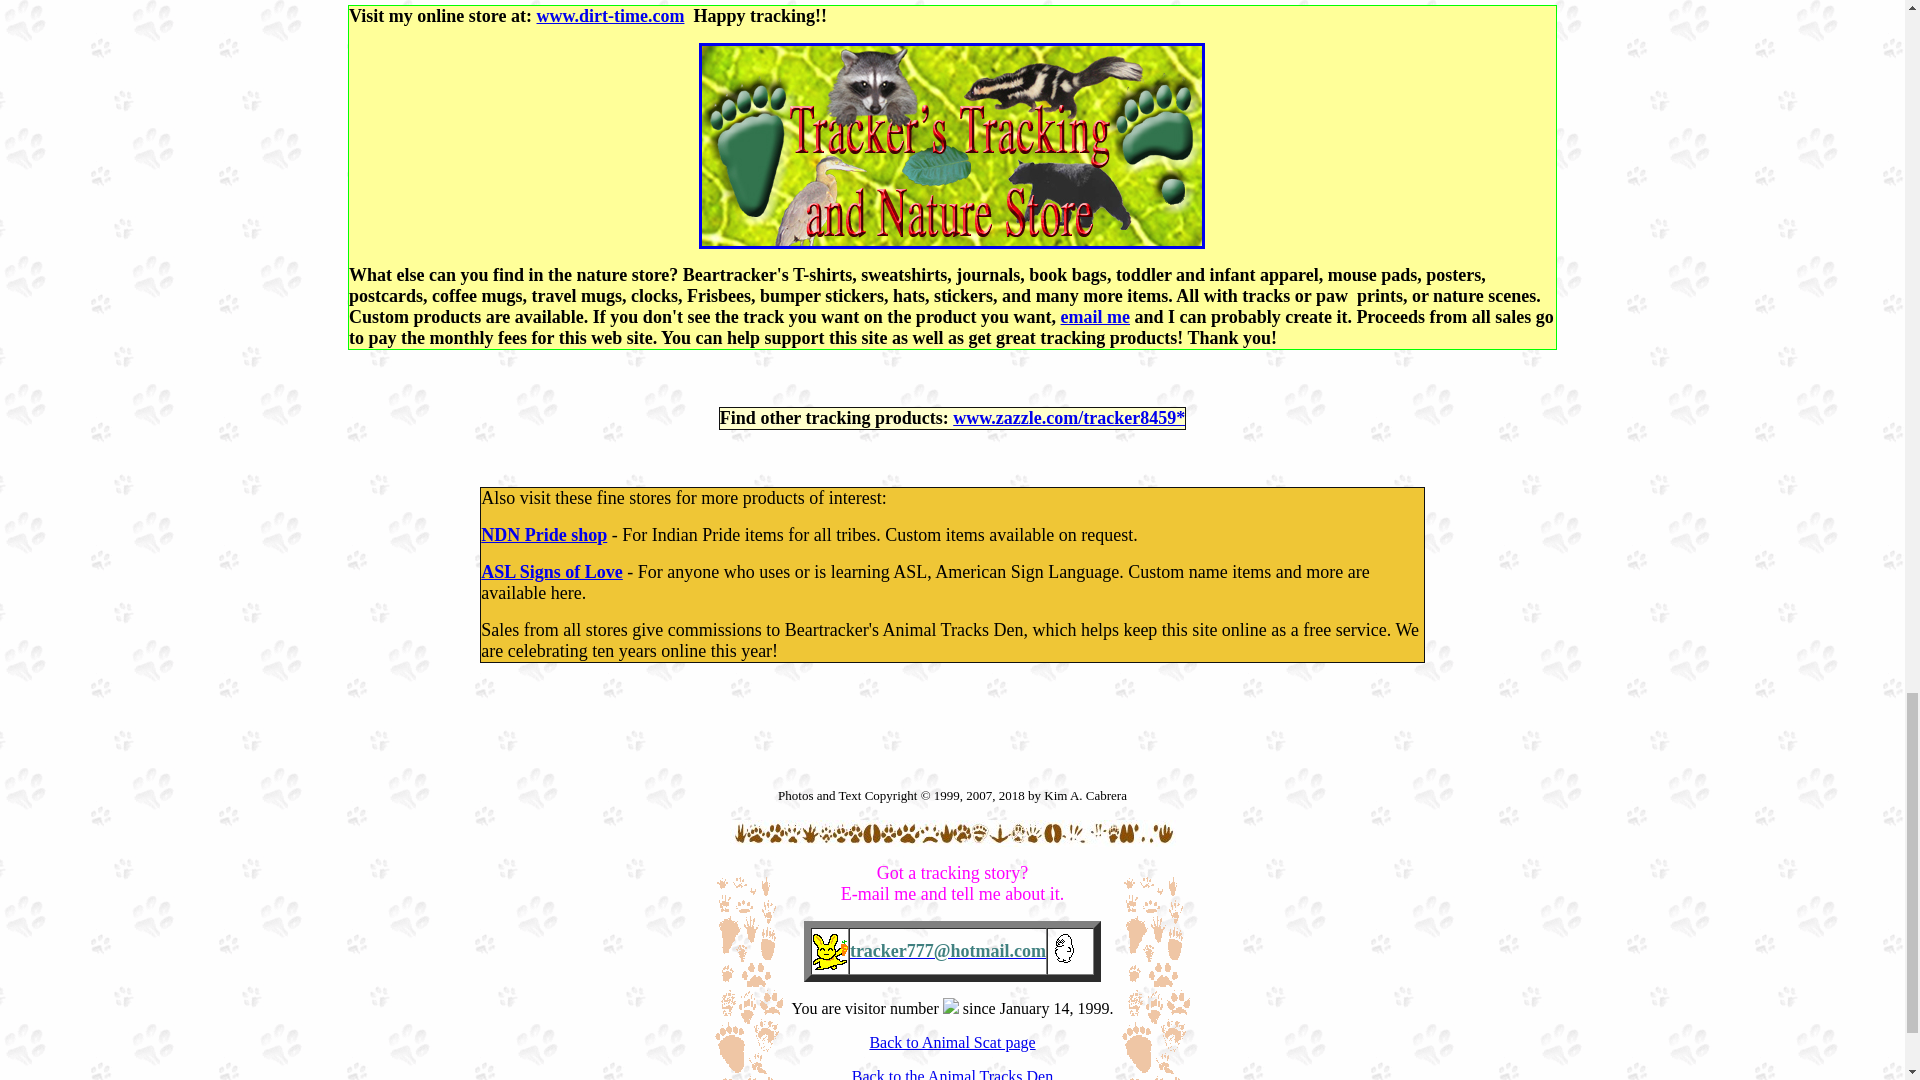 The height and width of the screenshot is (1080, 1920). What do you see at coordinates (552, 572) in the screenshot?
I see `ASL Signs of Love` at bounding box center [552, 572].